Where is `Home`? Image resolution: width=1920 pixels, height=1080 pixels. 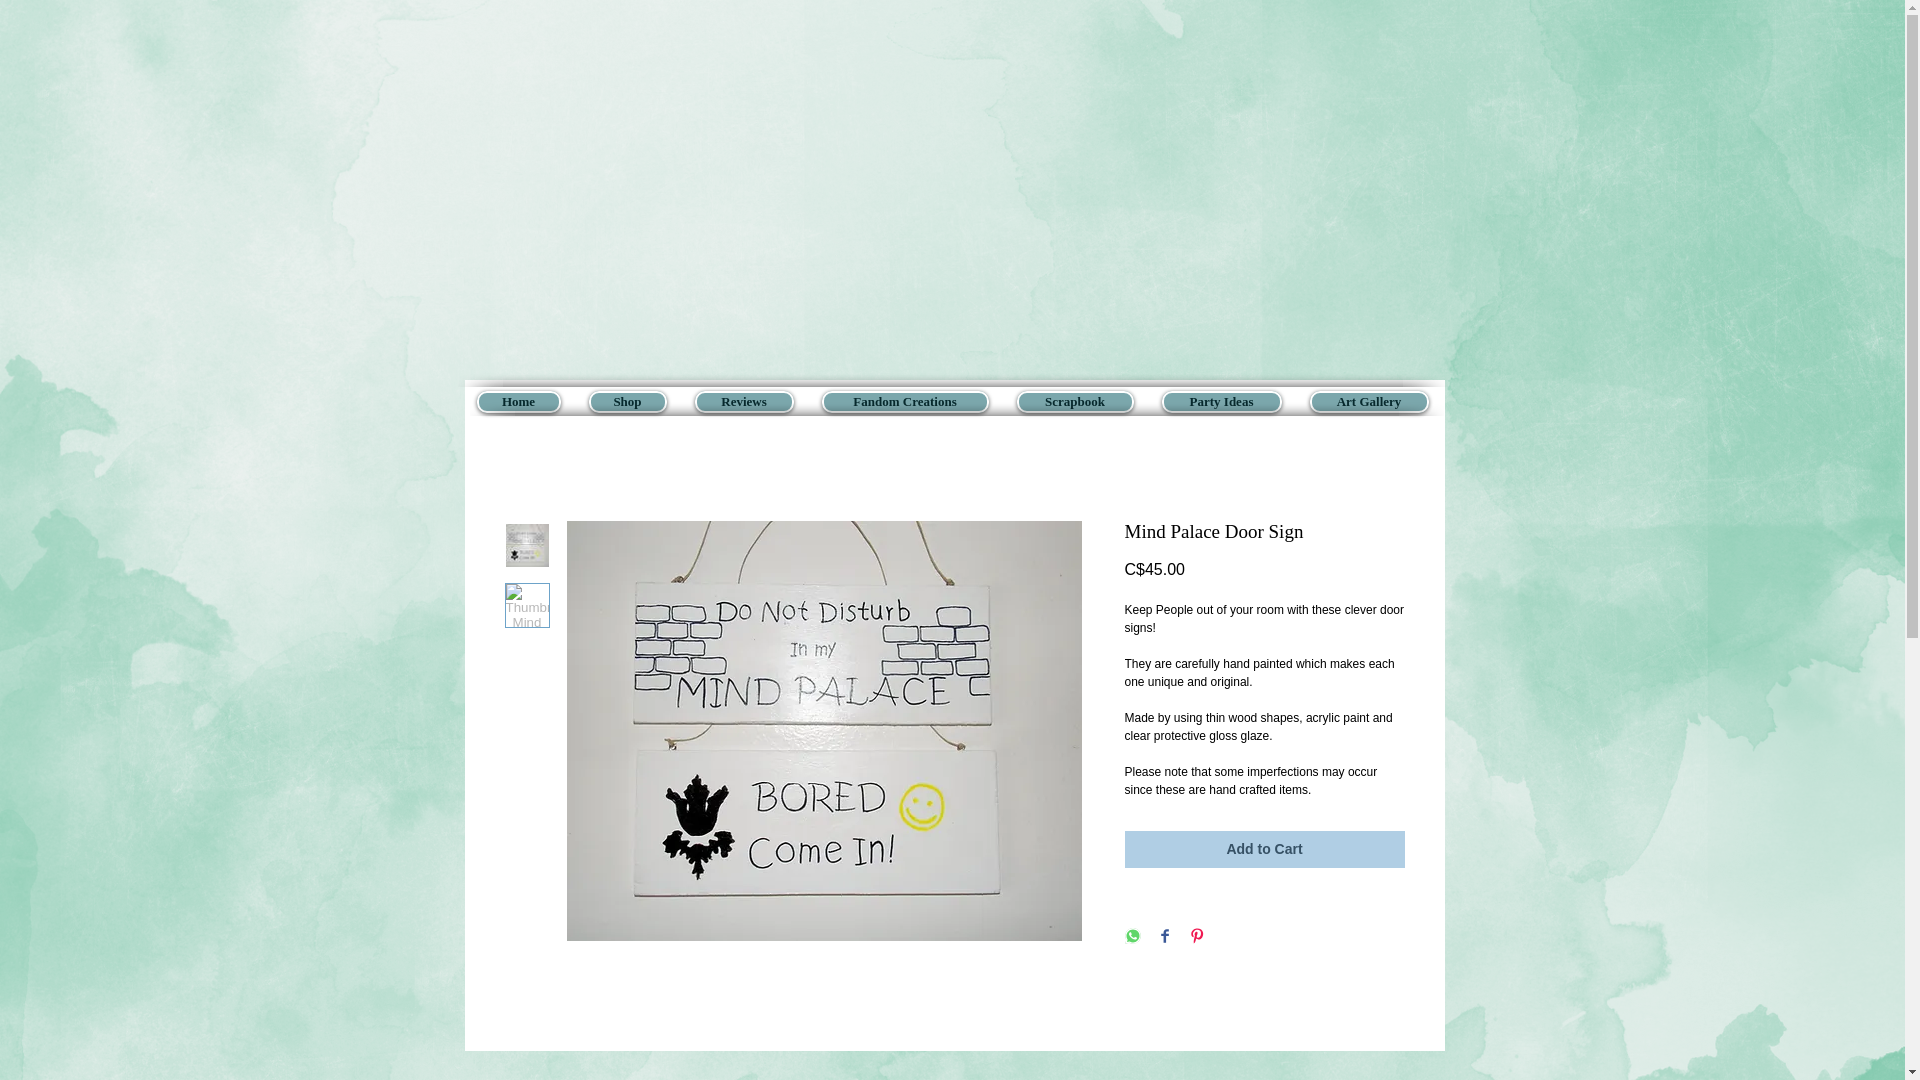 Home is located at coordinates (518, 401).